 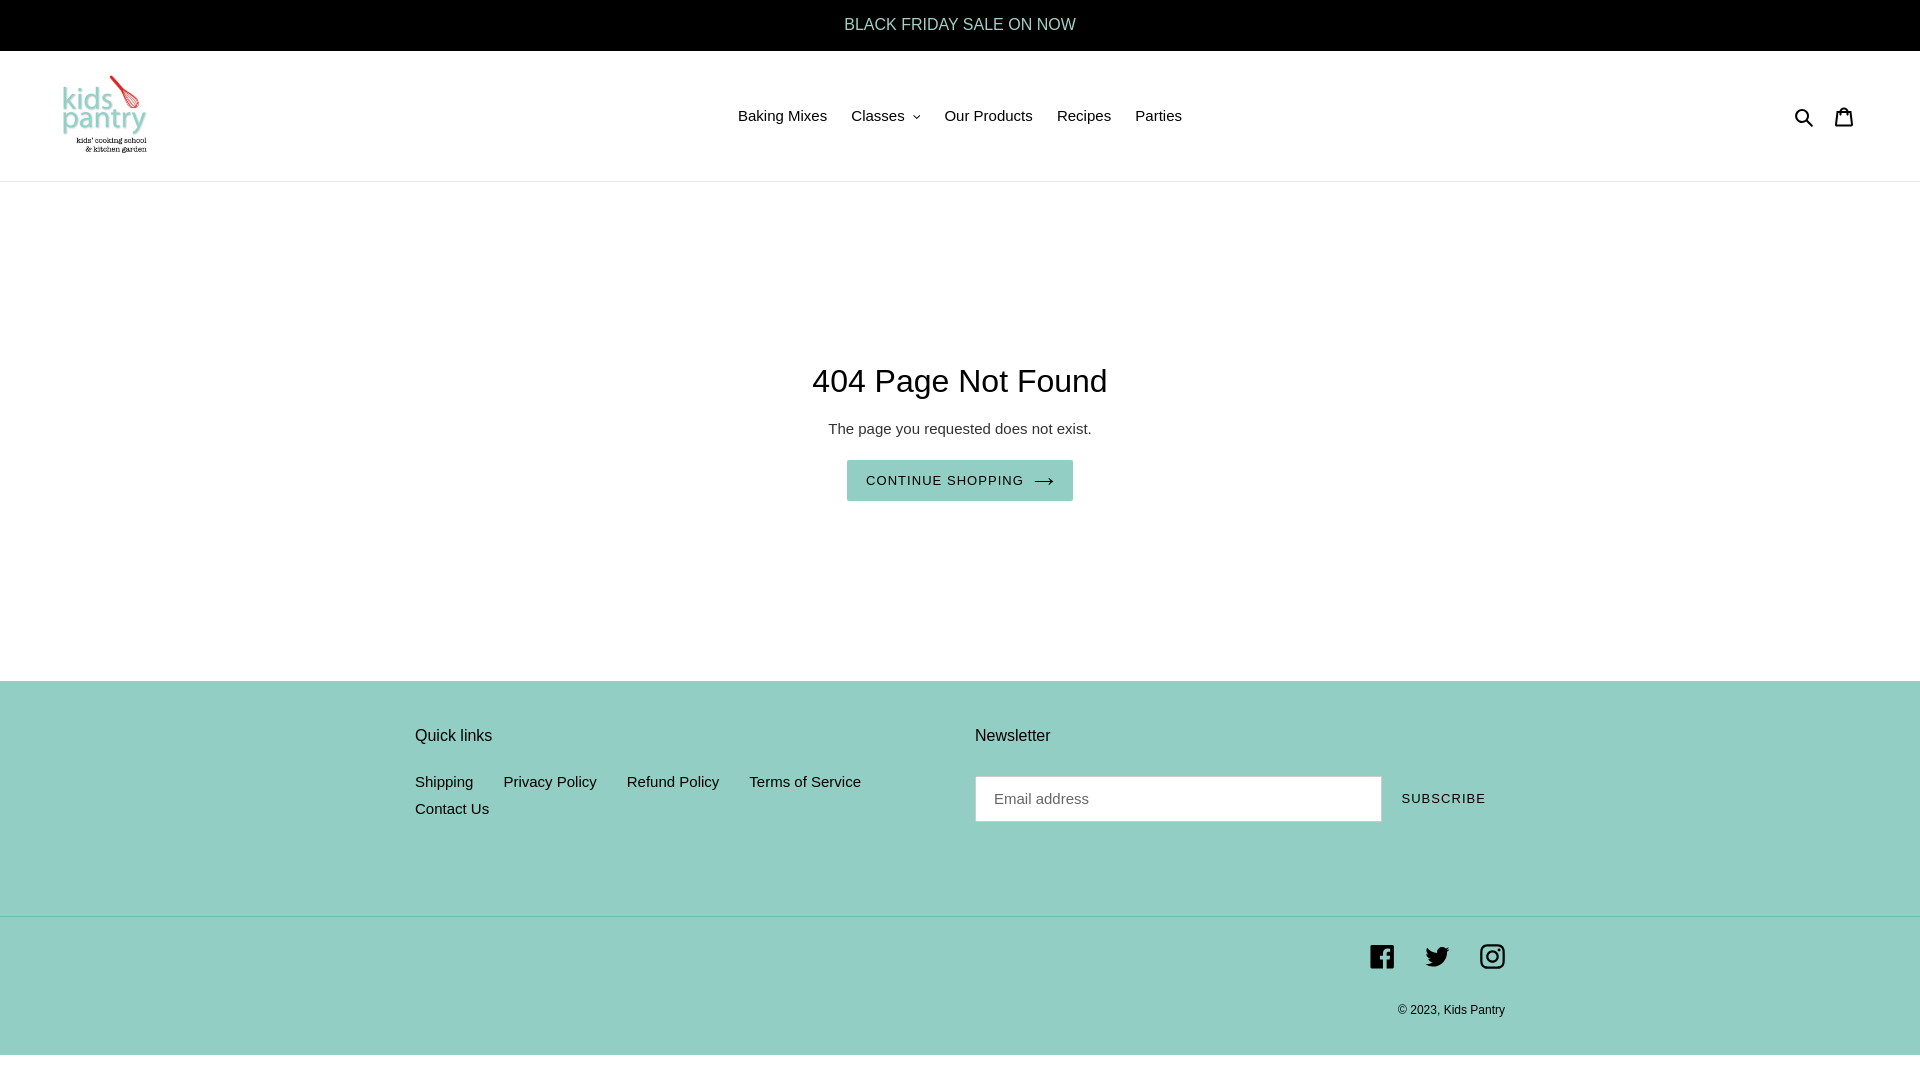 I want to click on Cart, so click(x=1844, y=116).